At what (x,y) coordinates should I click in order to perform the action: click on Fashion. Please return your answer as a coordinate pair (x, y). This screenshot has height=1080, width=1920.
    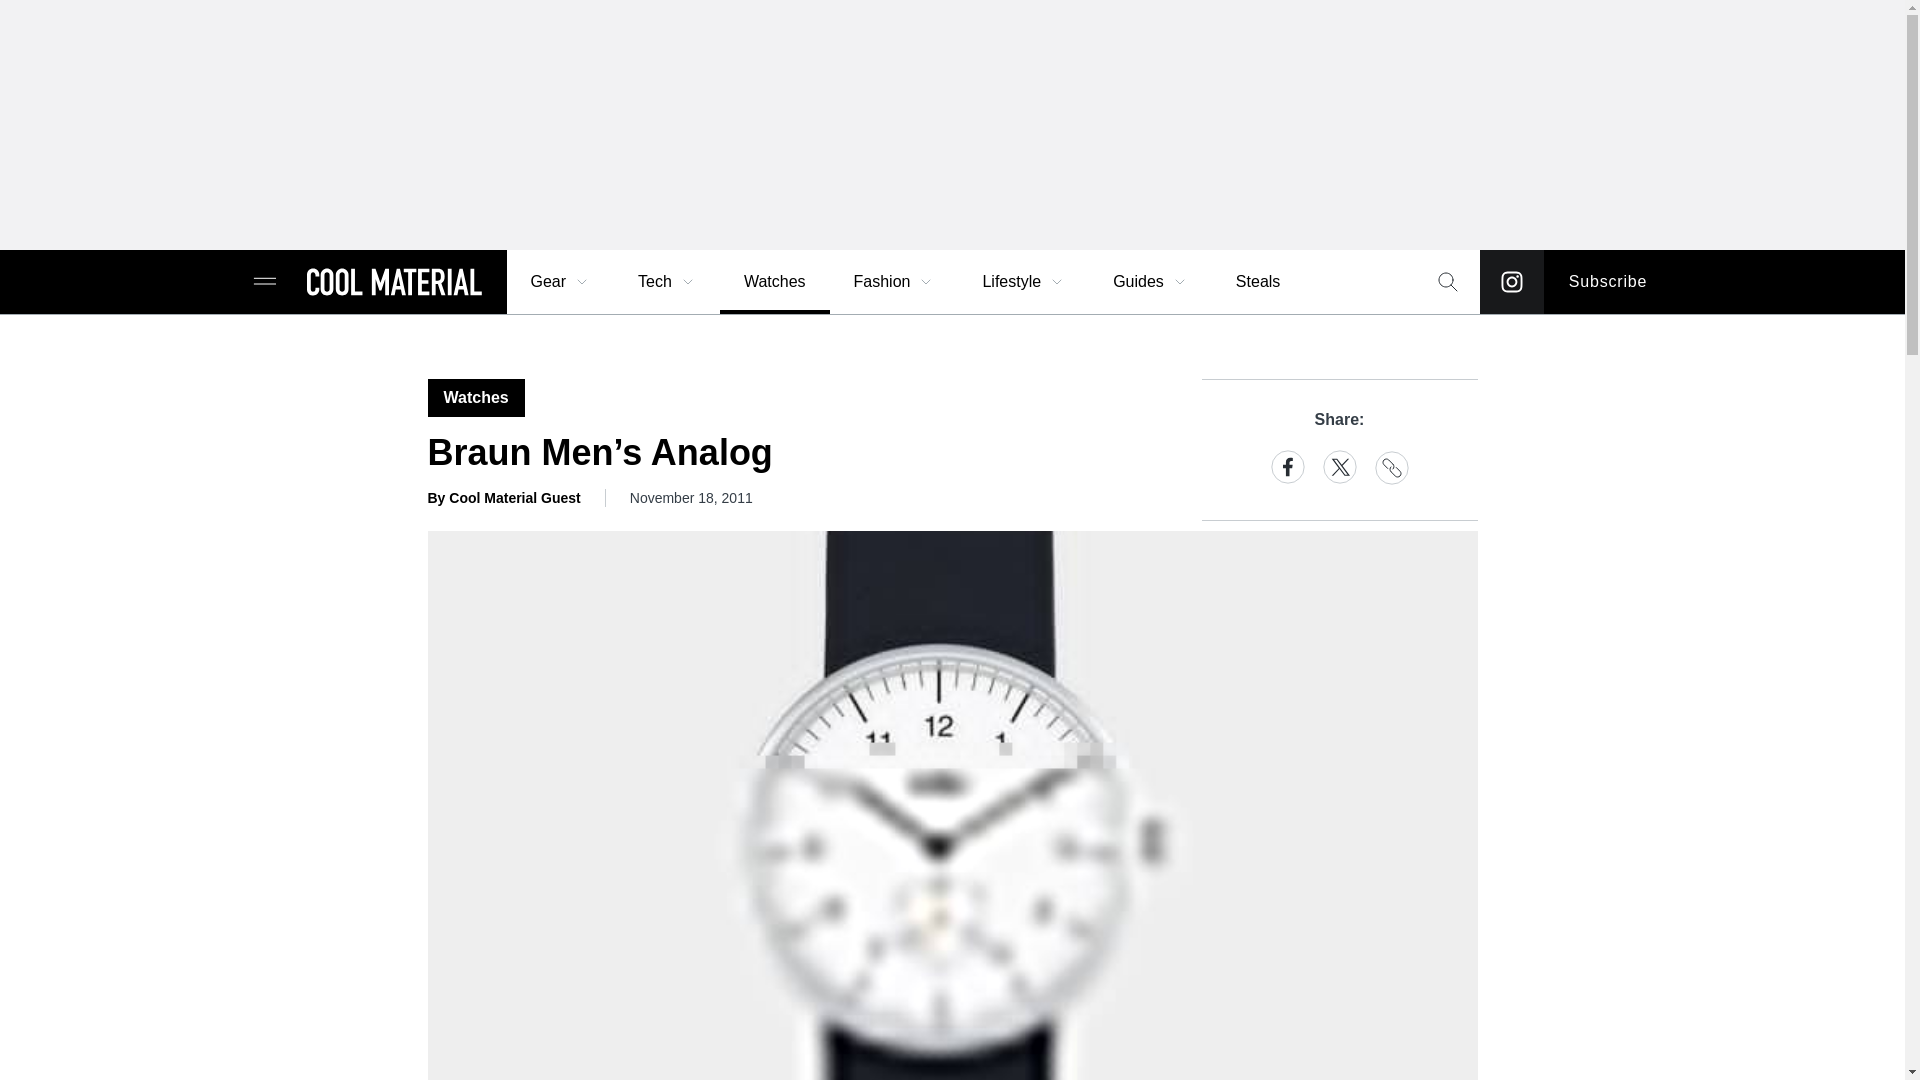
    Looking at the image, I should click on (894, 282).